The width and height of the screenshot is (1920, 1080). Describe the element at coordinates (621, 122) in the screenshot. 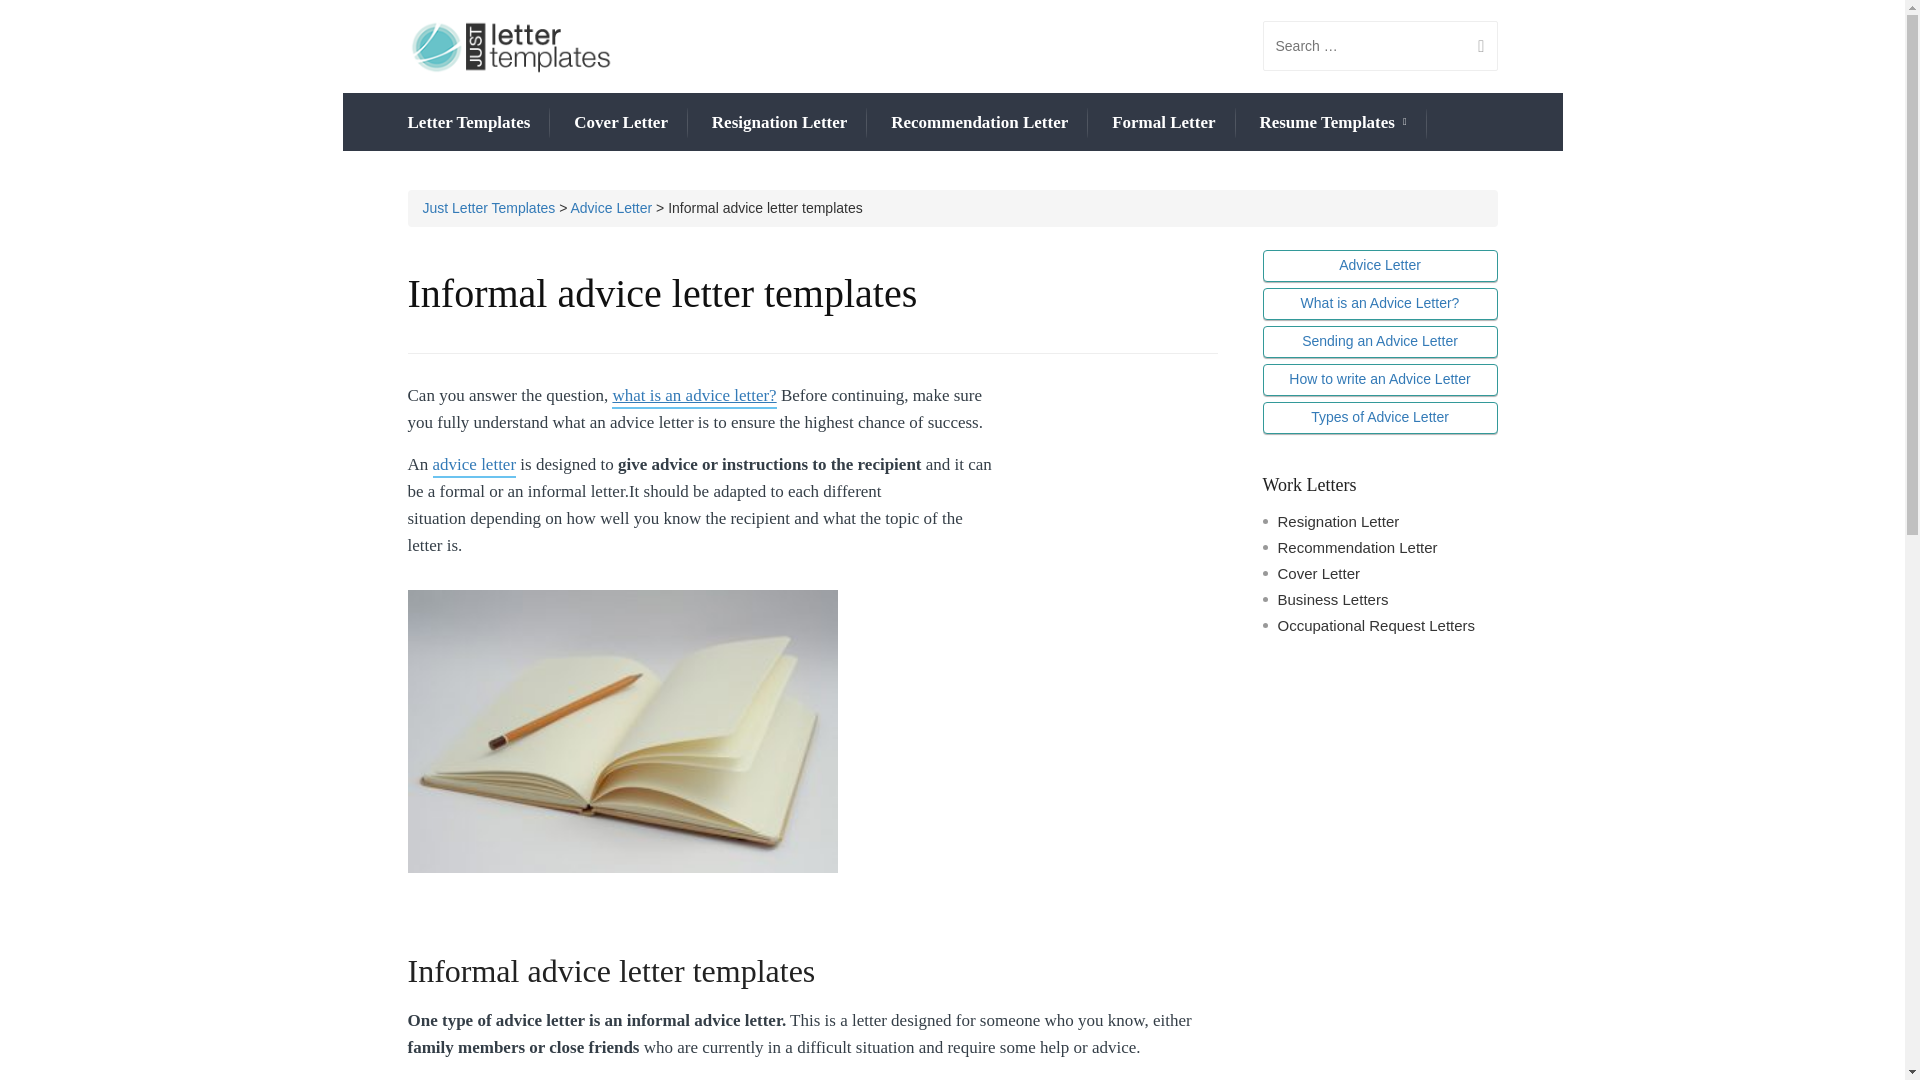

I see `Cover Letter` at that location.